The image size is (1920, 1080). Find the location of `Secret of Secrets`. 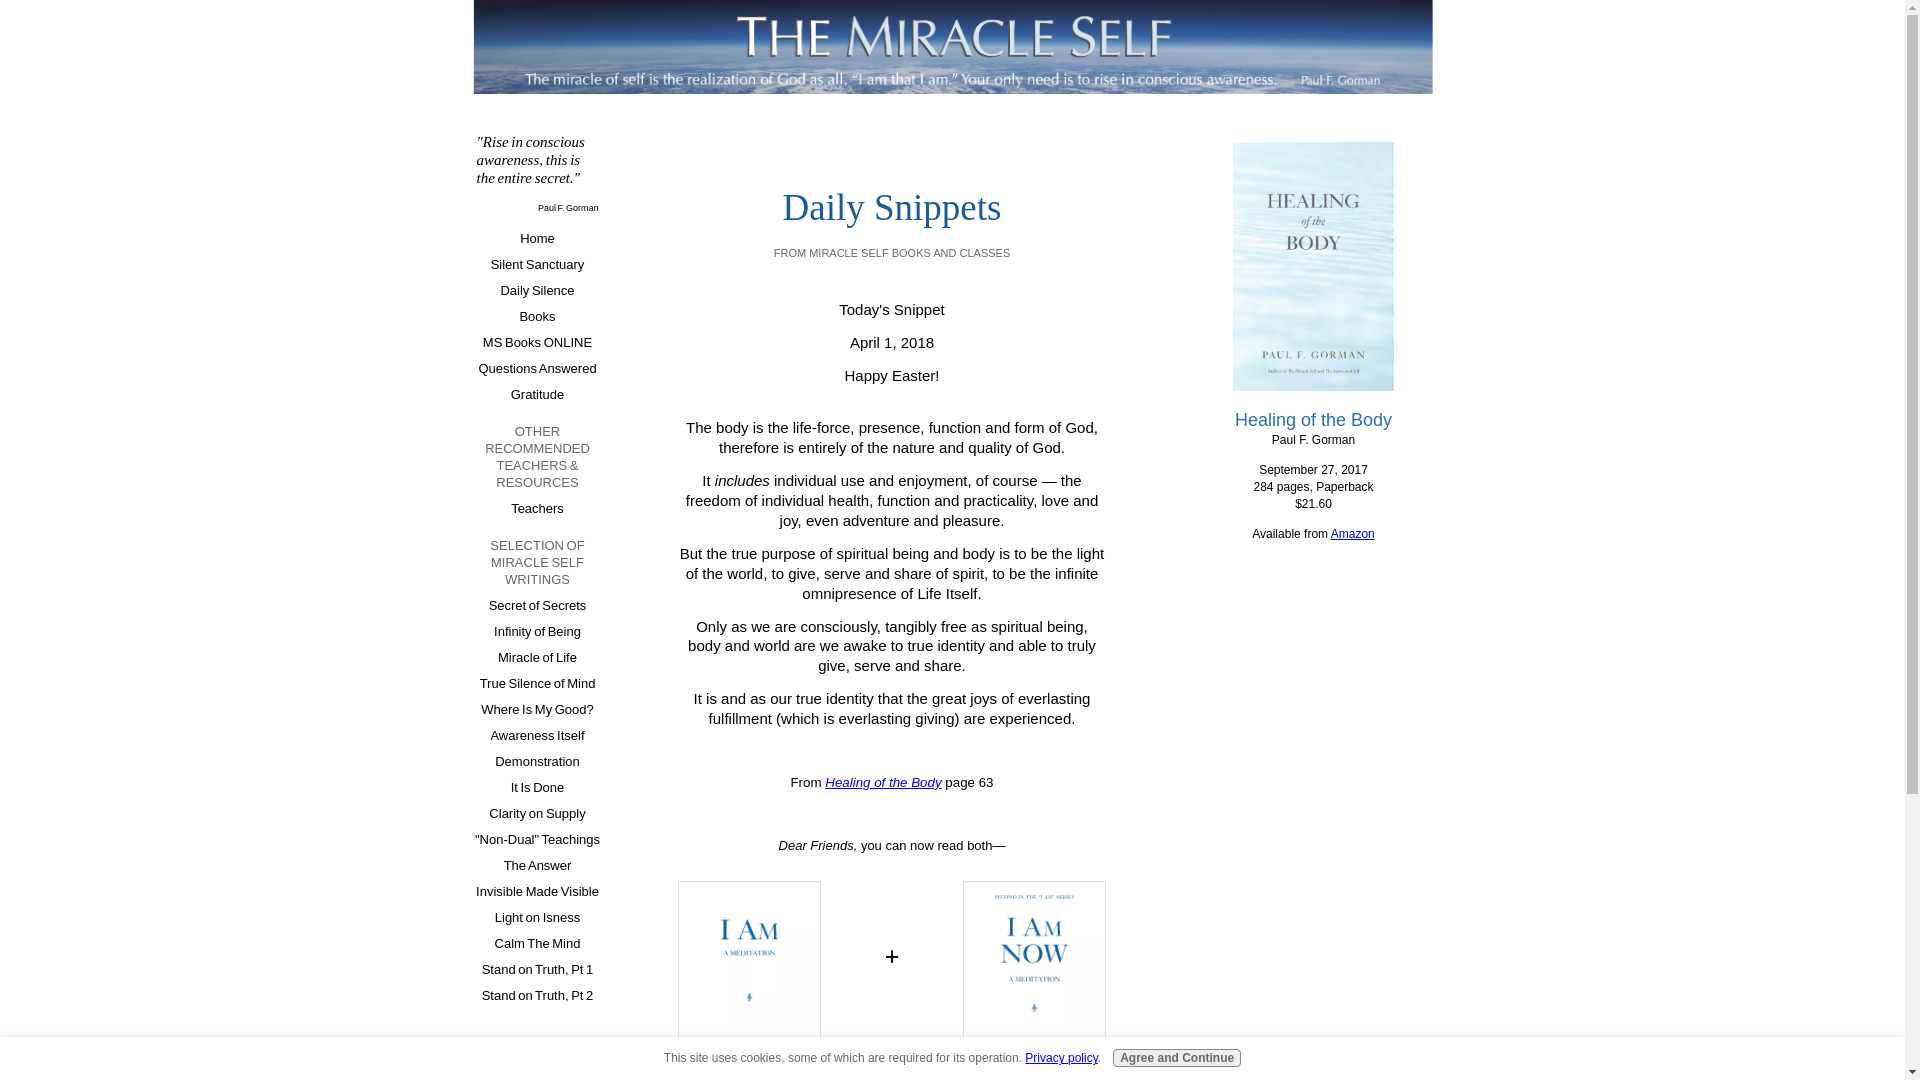

Secret of Secrets is located at coordinates (537, 605).